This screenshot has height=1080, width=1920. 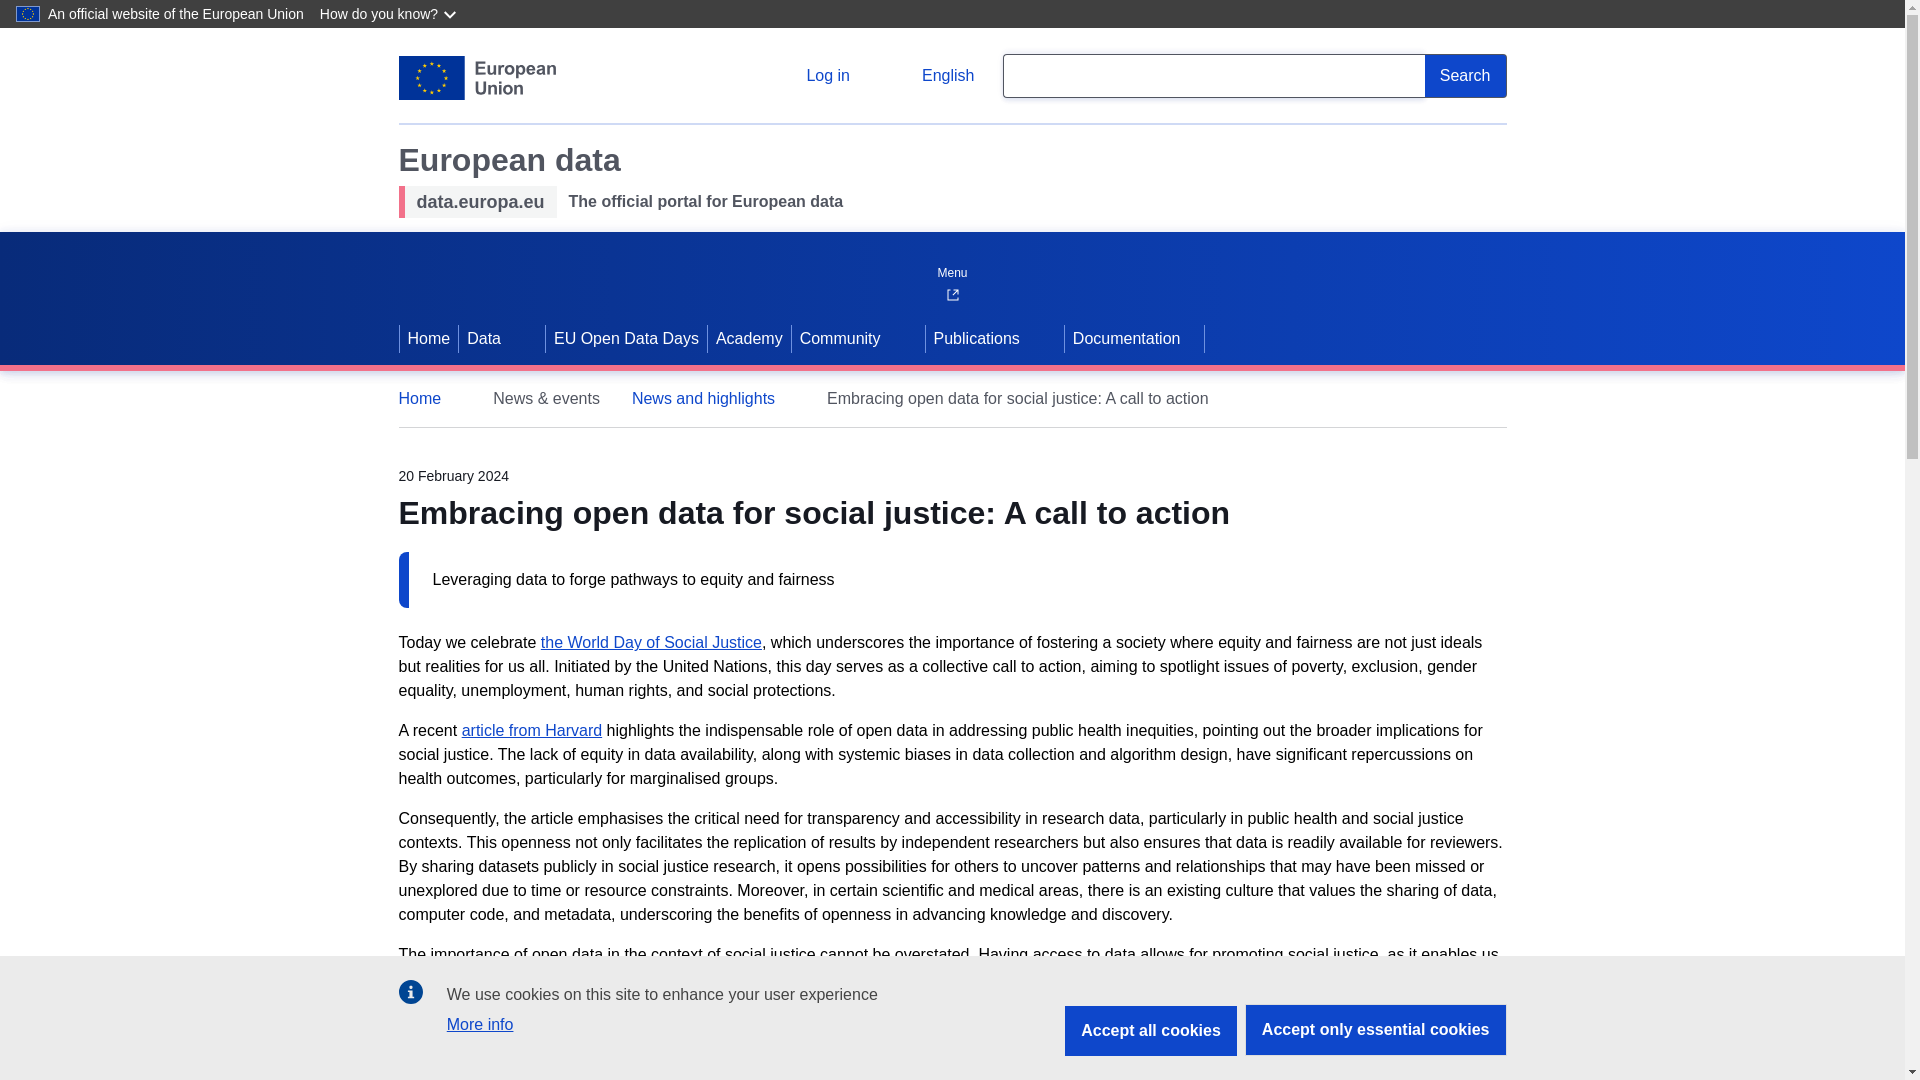 What do you see at coordinates (838, 339) in the screenshot?
I see `Community` at bounding box center [838, 339].